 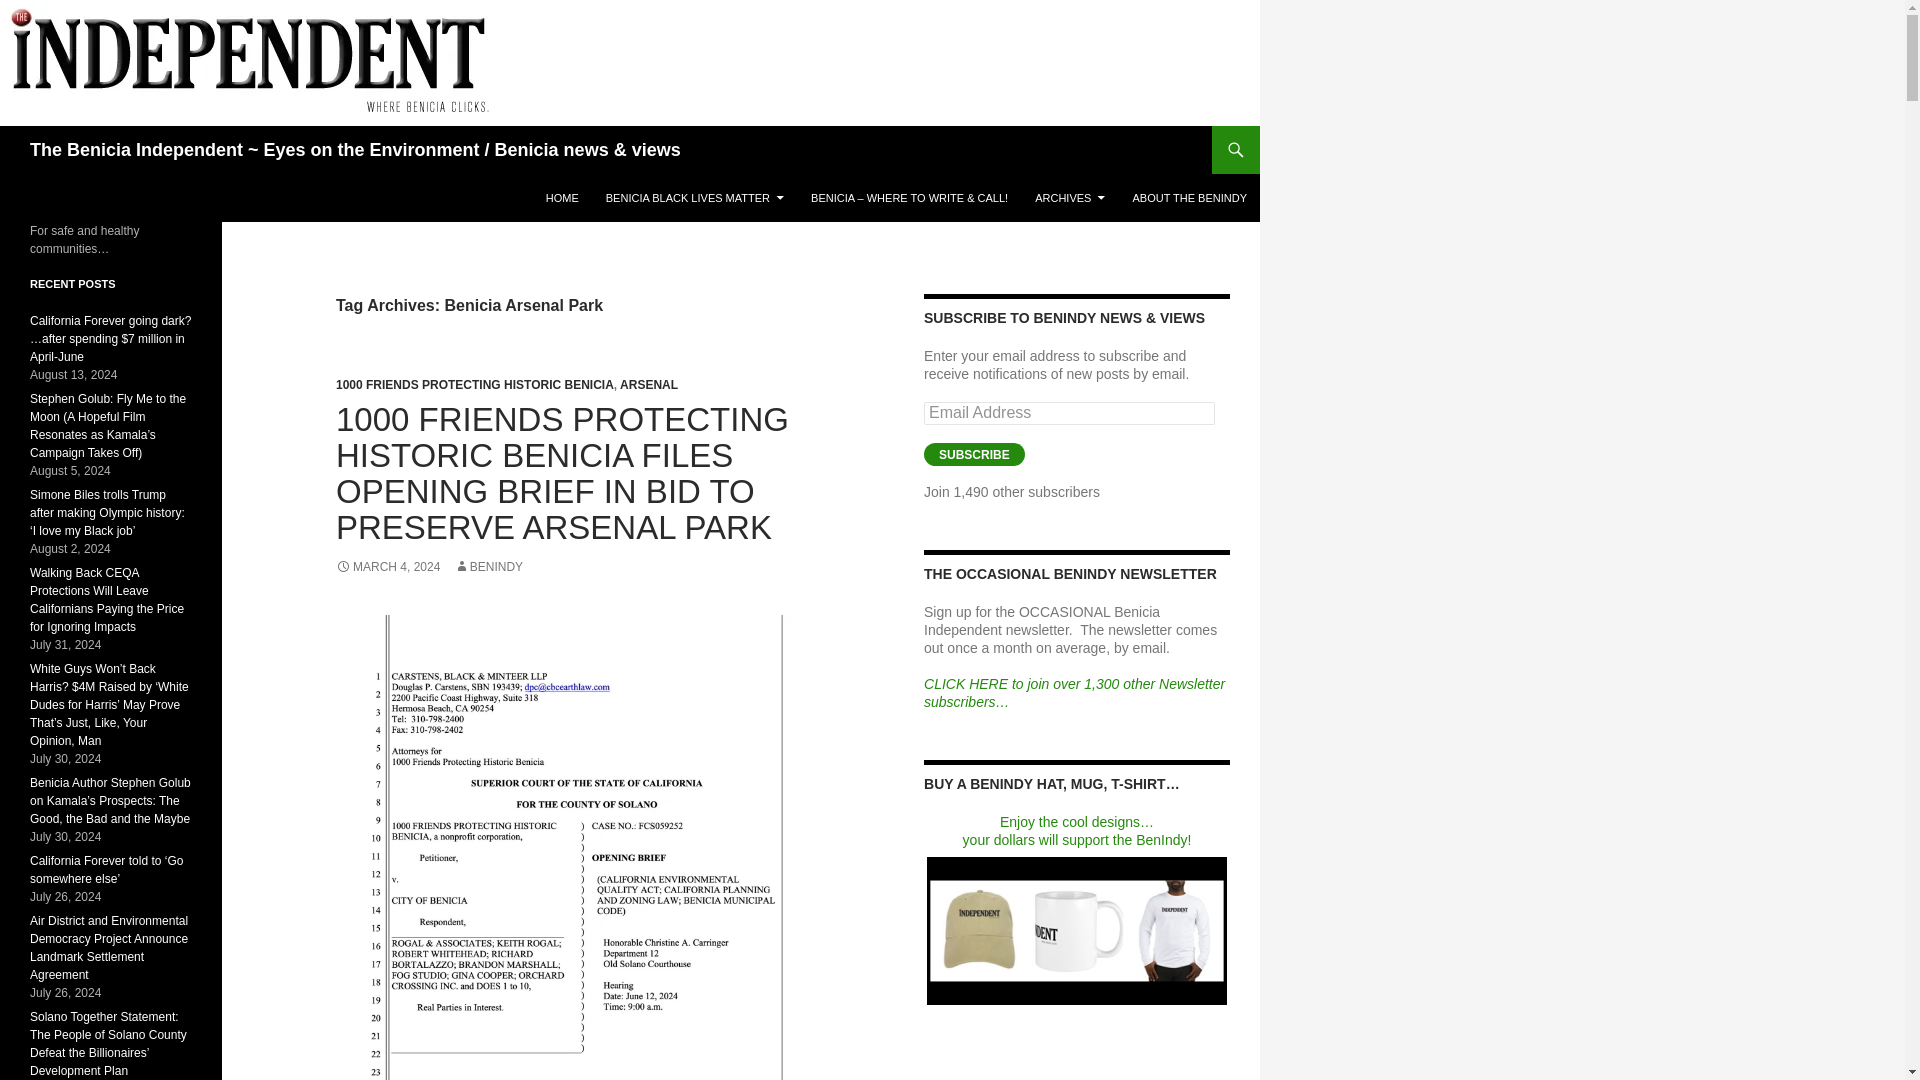 I want to click on BENICIA BLACK LIVES MATTER, so click(x=694, y=198).